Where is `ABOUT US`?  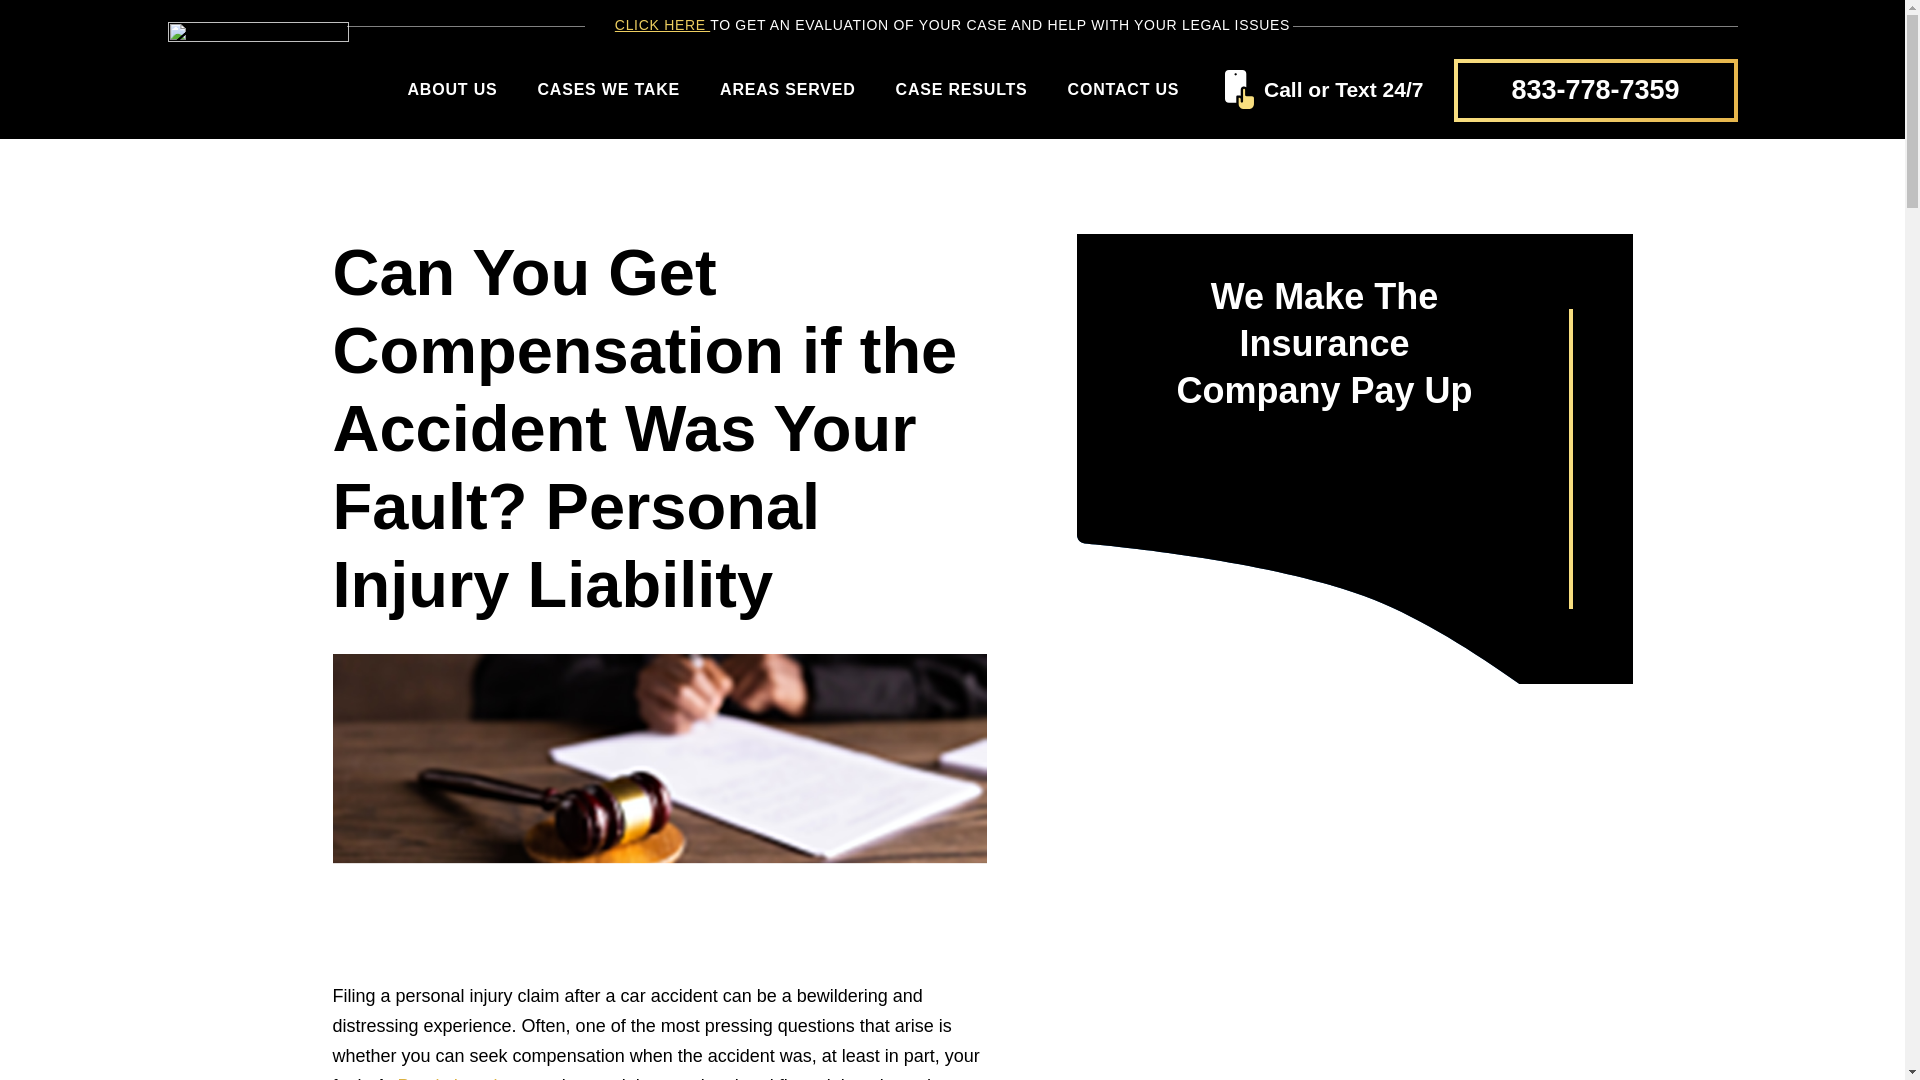 ABOUT US is located at coordinates (452, 90).